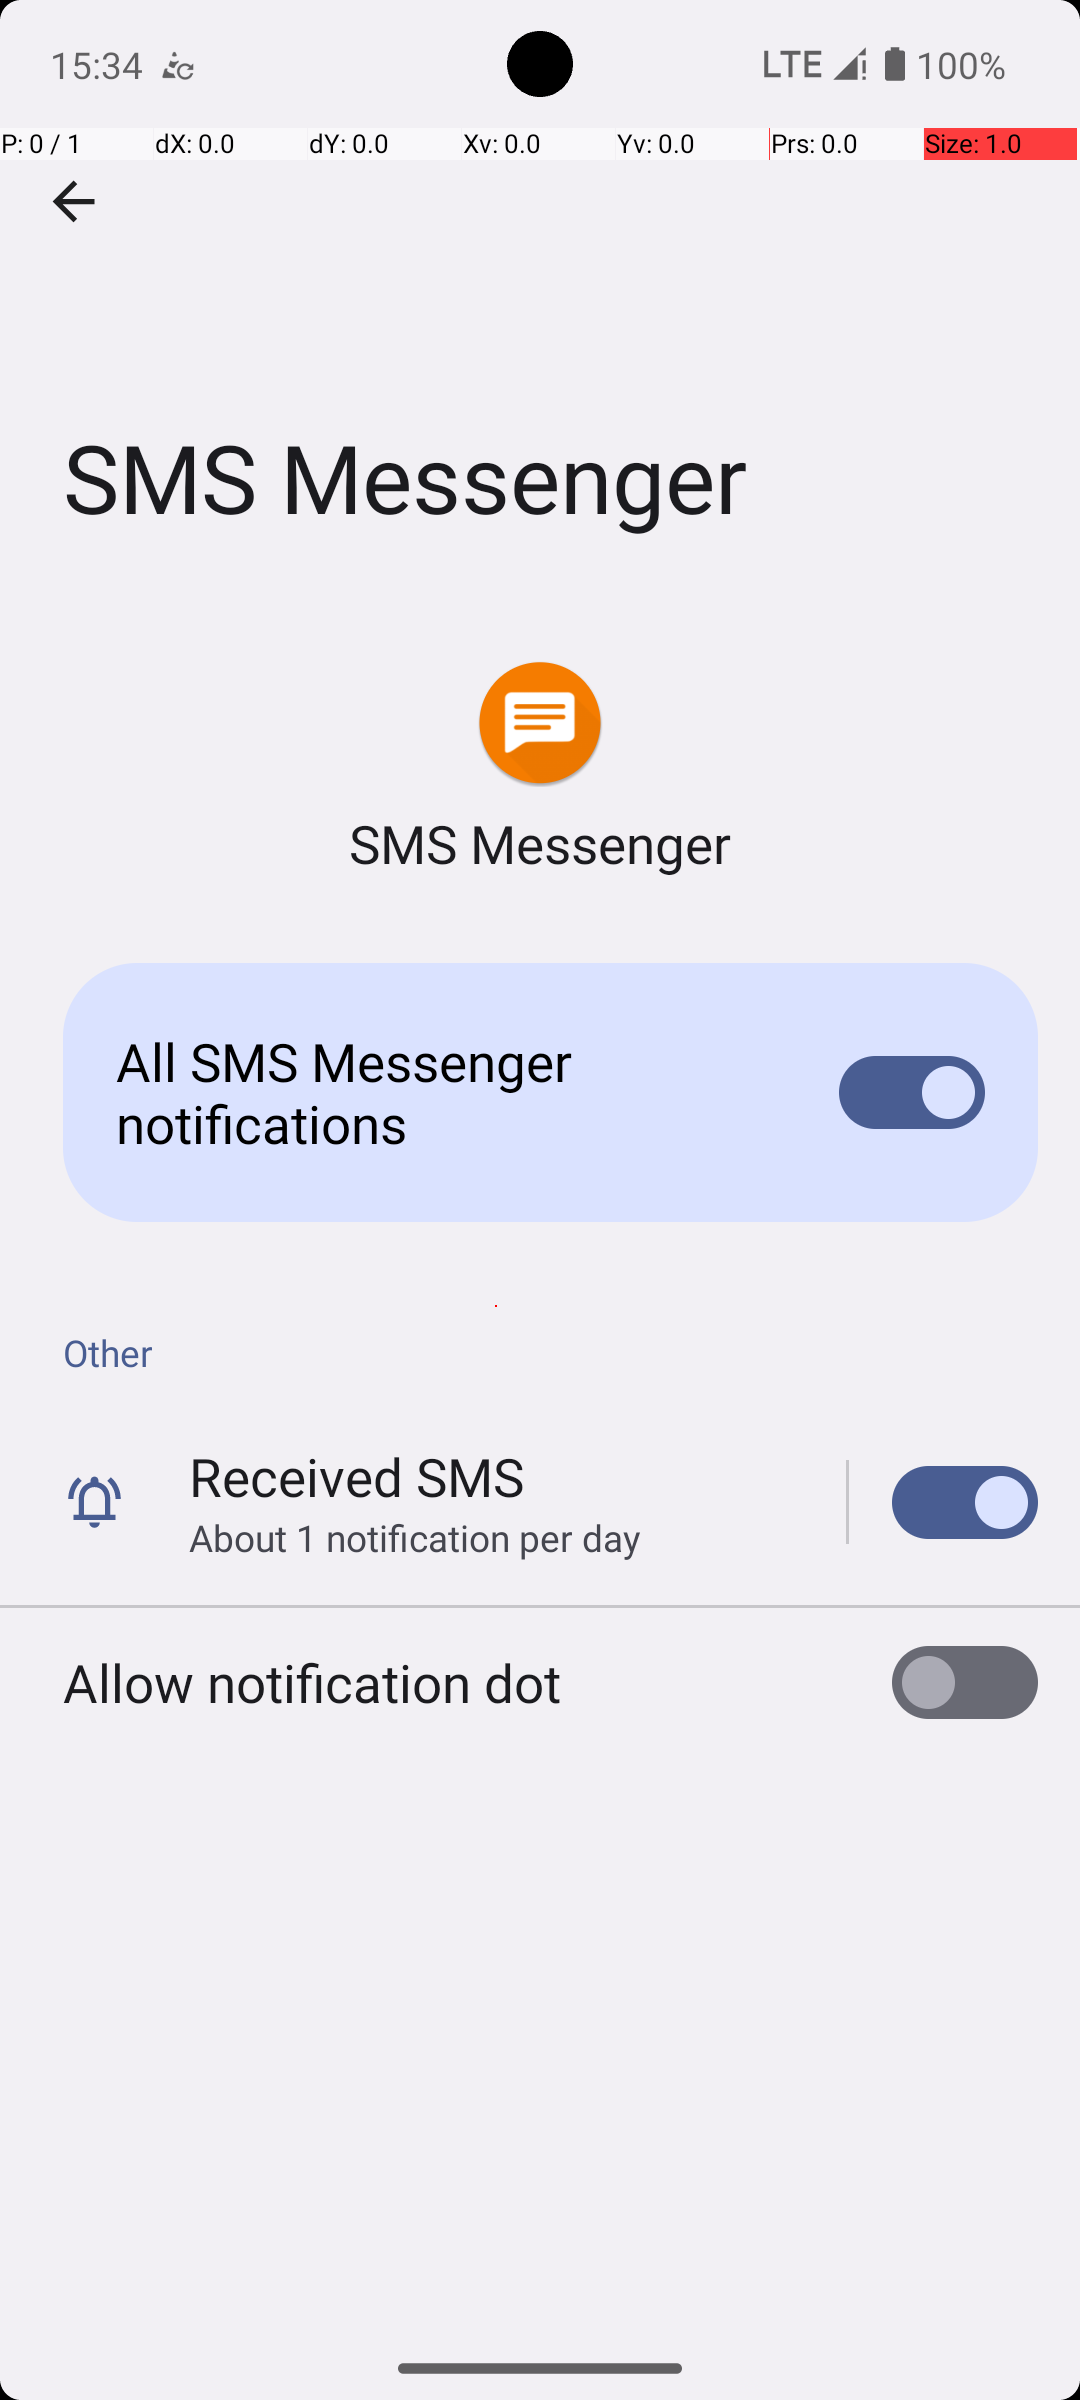 This screenshot has width=1080, height=2400. Describe the element at coordinates (415, 1538) in the screenshot. I see `About 1 notification per day` at that location.